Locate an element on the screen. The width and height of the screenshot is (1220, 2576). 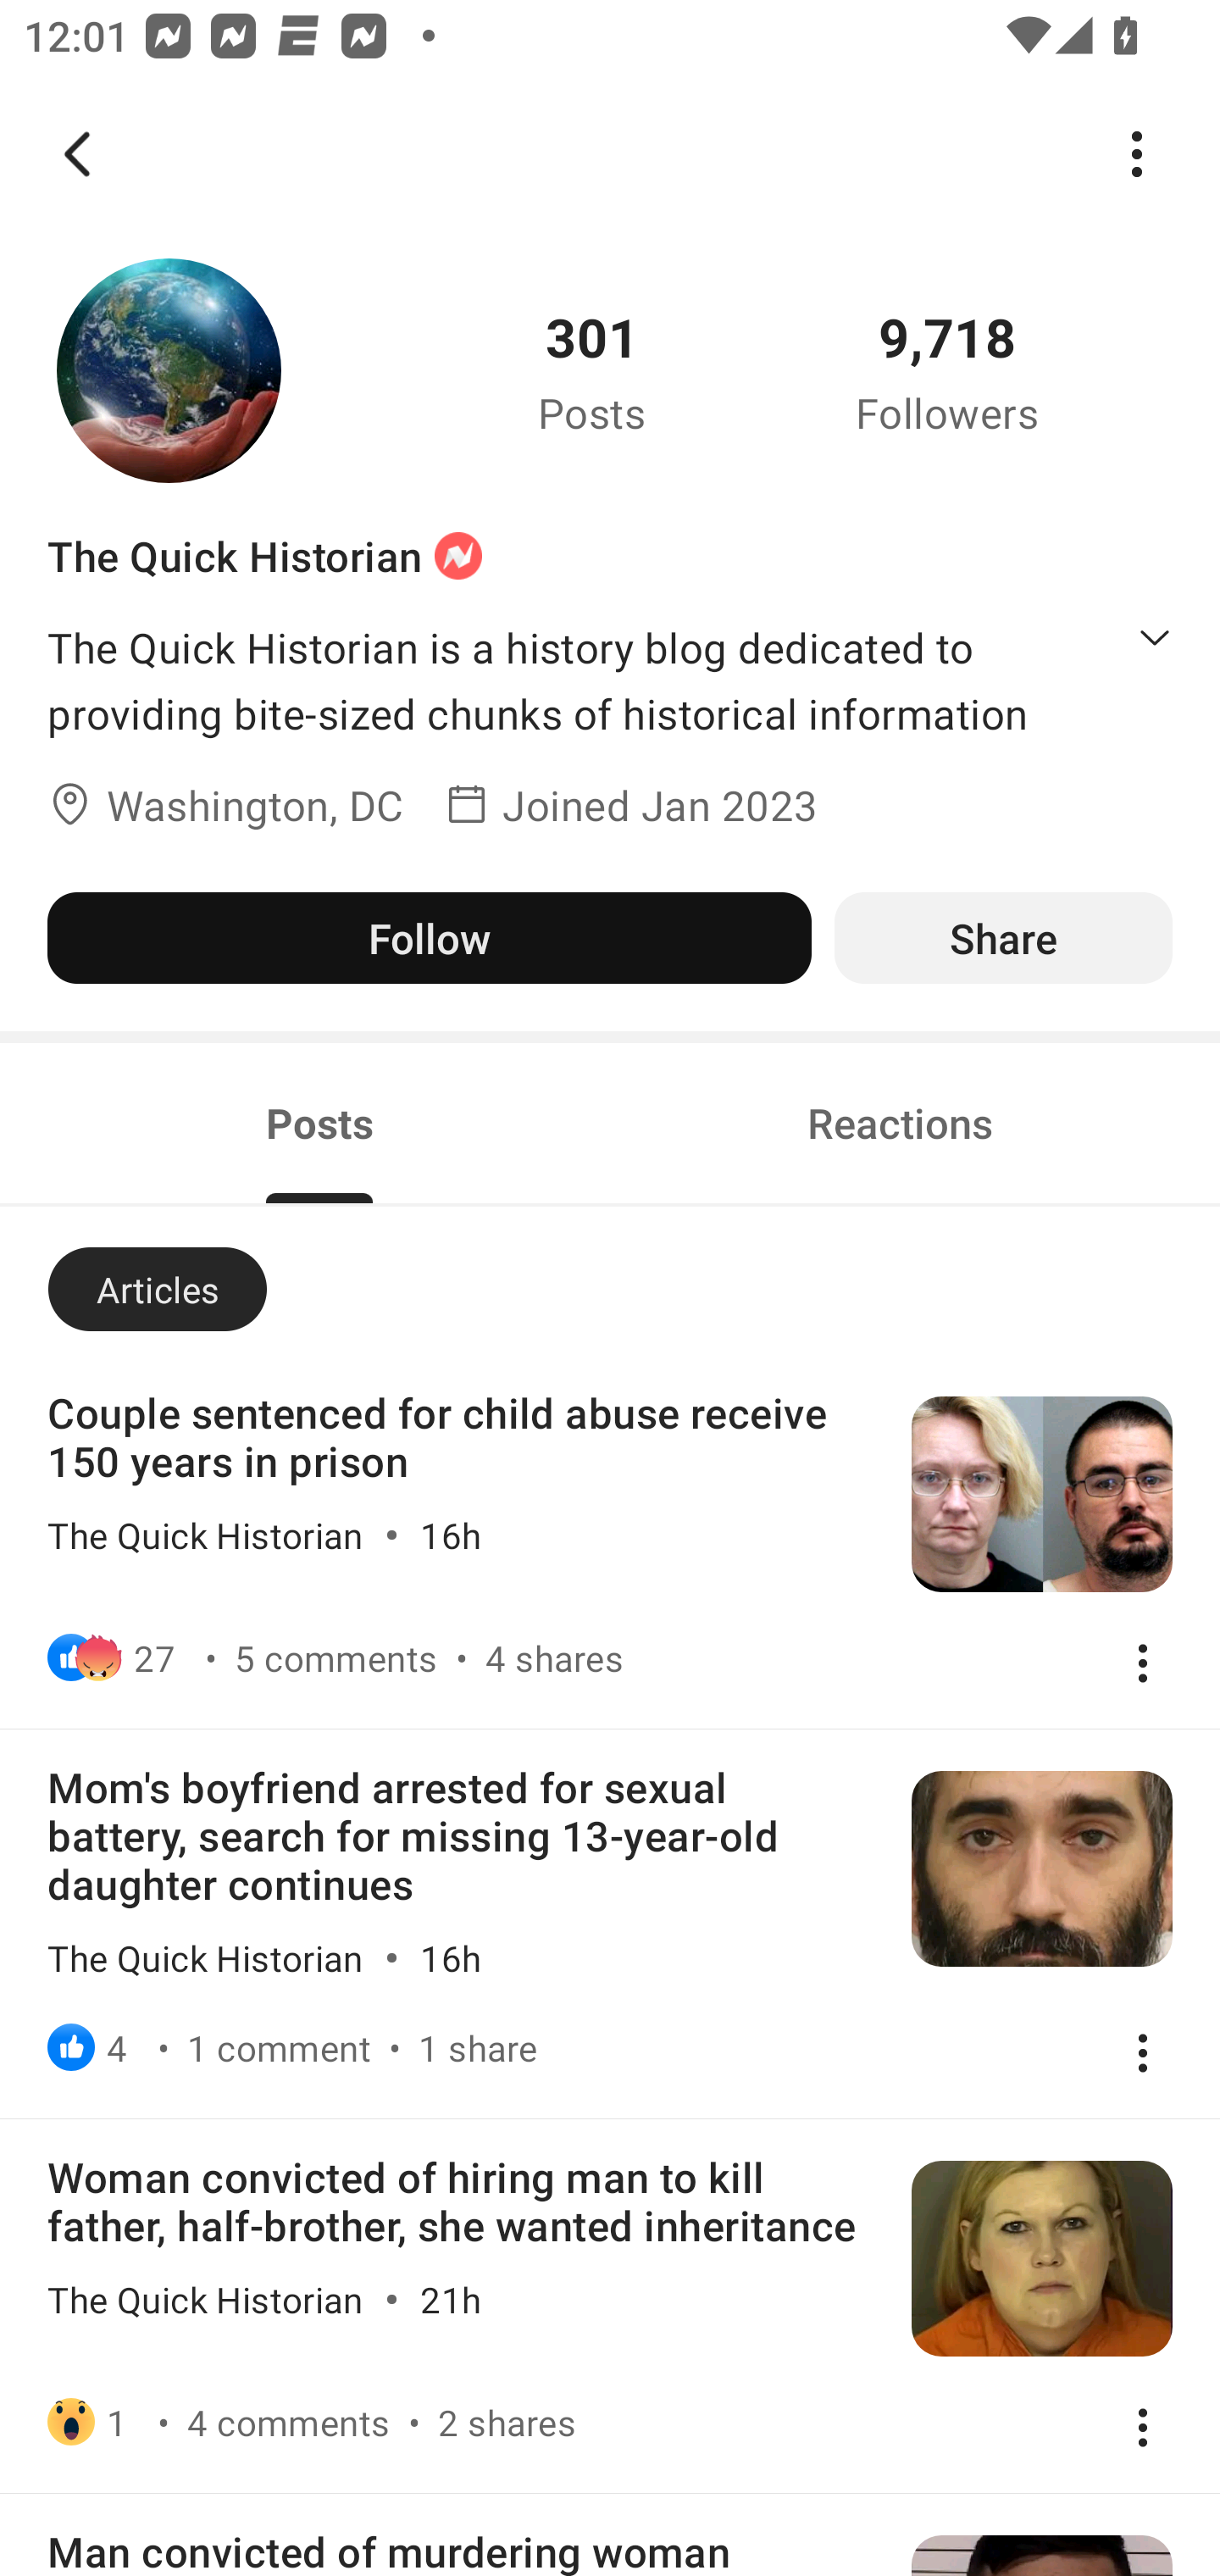
Reactions is located at coordinates (900, 1123).